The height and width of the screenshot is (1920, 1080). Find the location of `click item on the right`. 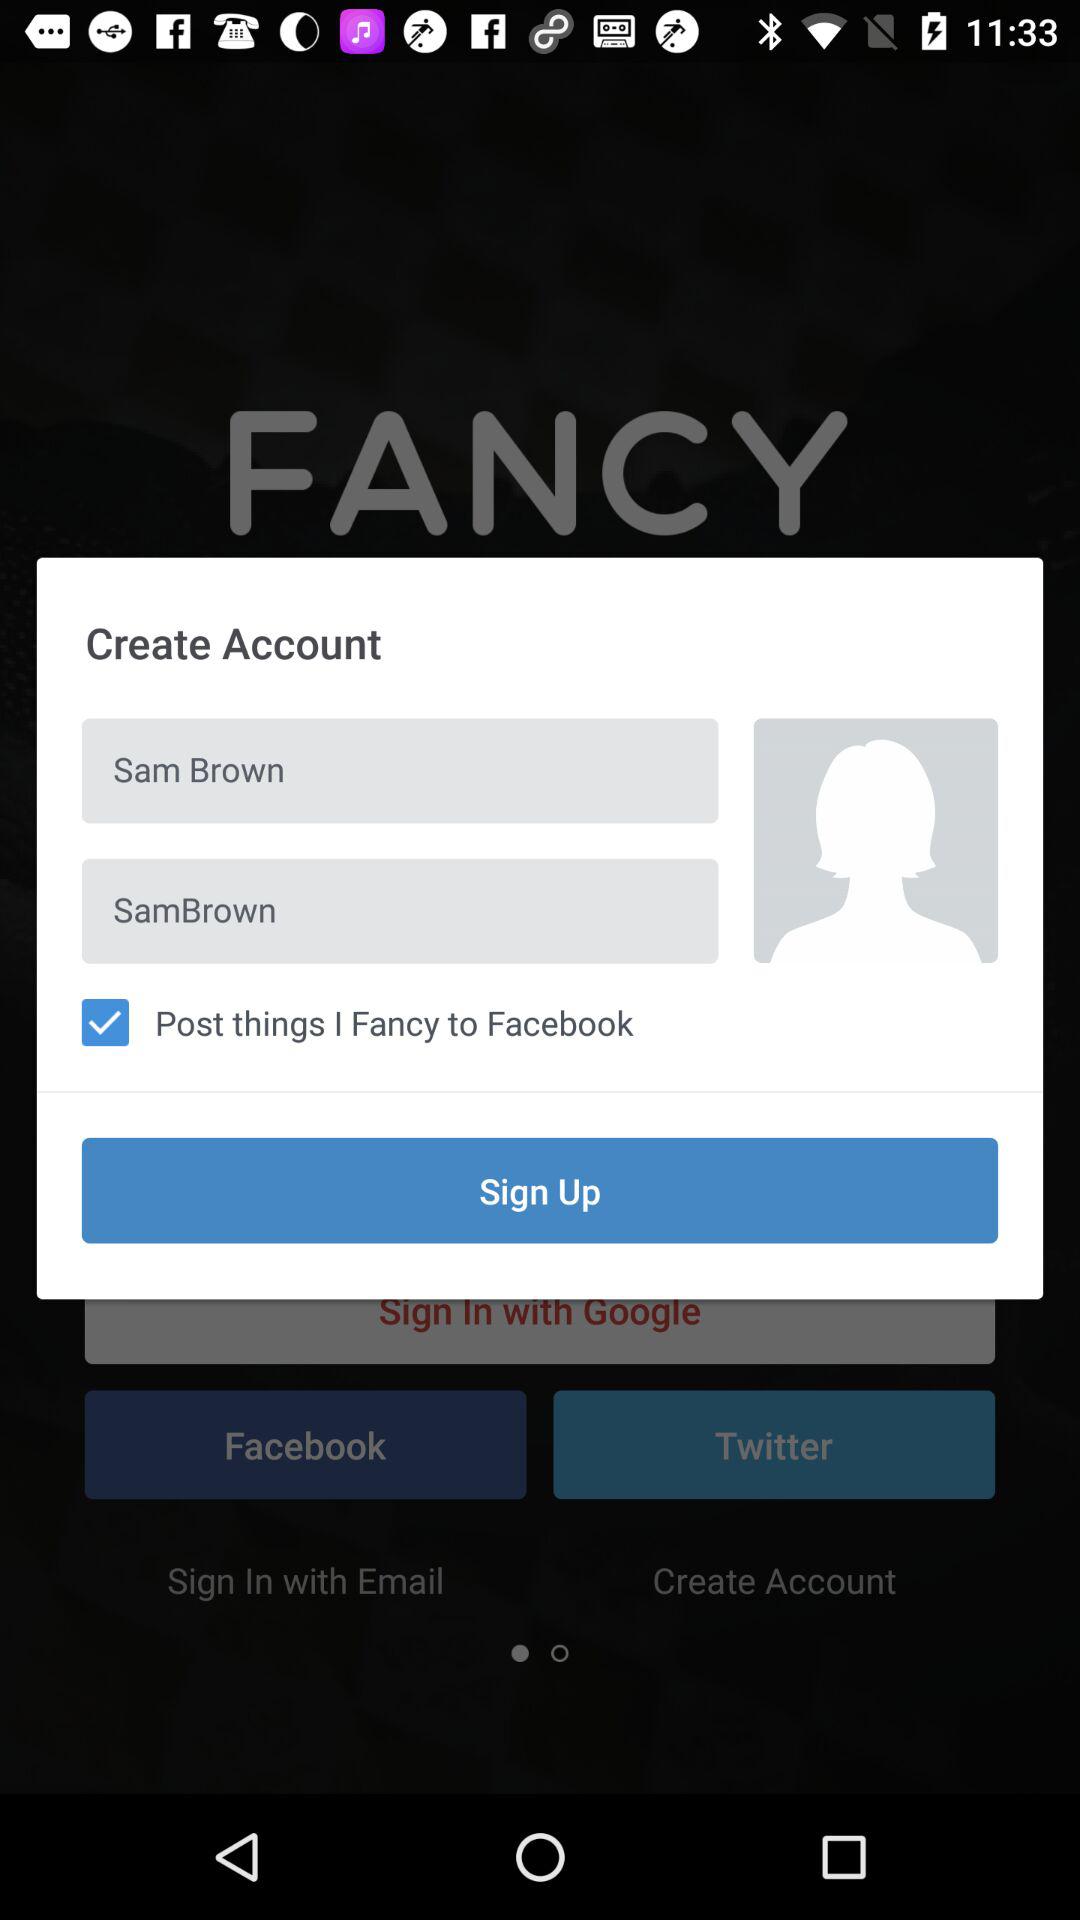

click item on the right is located at coordinates (876, 840).